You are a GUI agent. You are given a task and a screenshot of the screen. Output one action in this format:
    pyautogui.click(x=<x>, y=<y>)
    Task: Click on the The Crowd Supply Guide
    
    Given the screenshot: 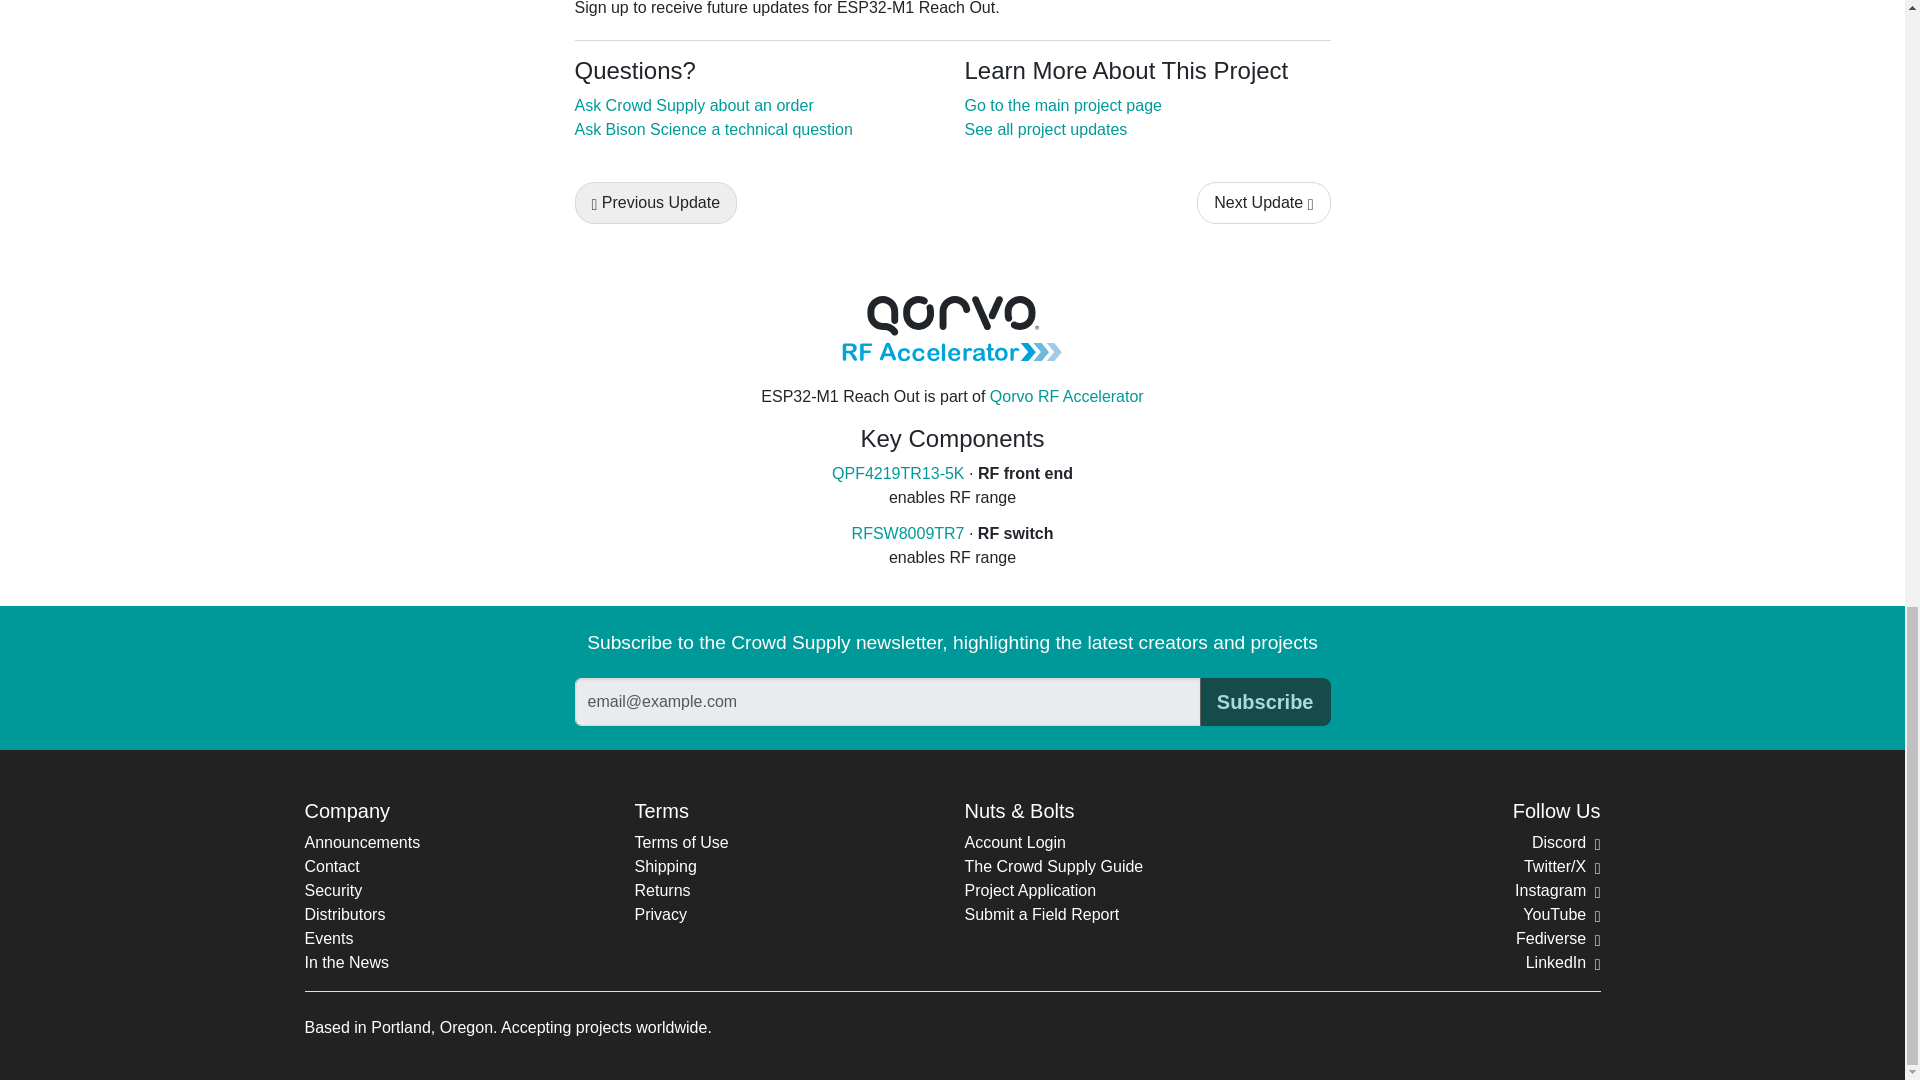 What is the action you would take?
    pyautogui.click(x=1052, y=866)
    